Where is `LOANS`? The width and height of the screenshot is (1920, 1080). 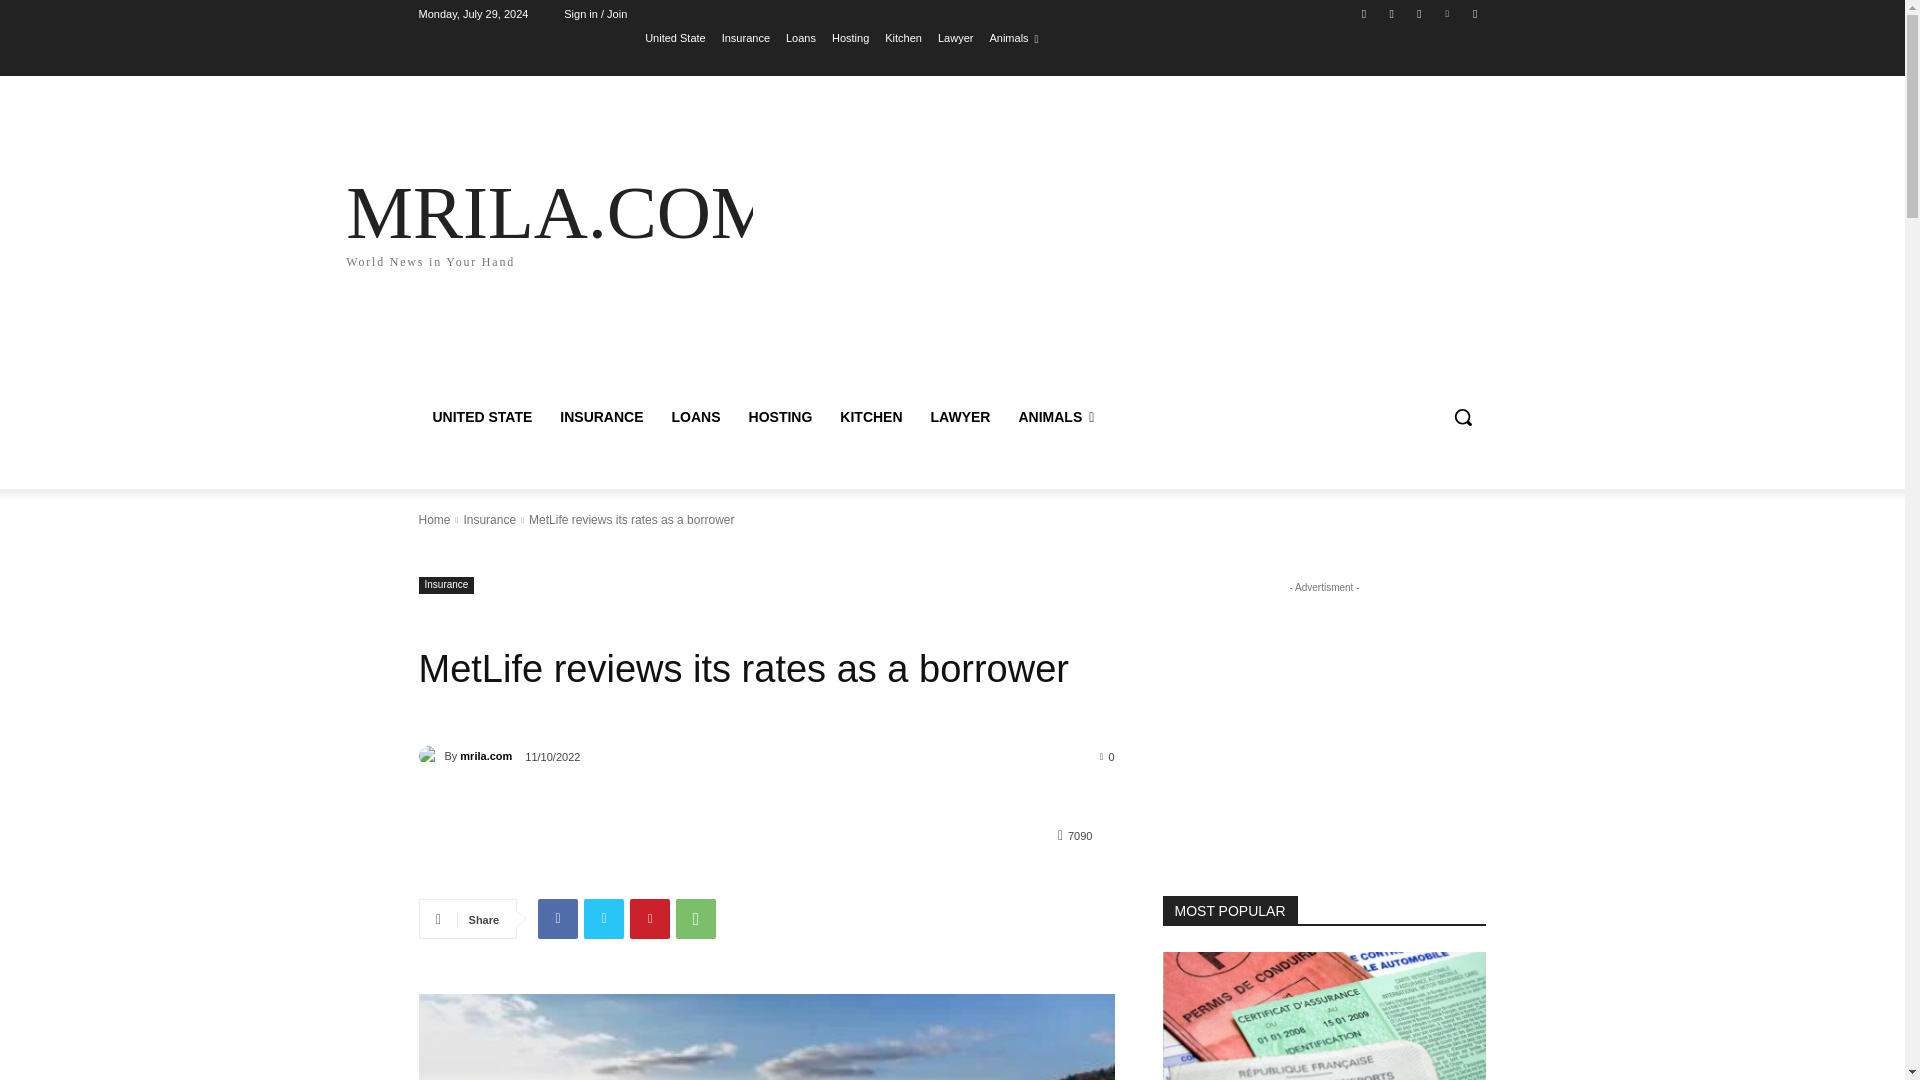 LOANS is located at coordinates (696, 416).